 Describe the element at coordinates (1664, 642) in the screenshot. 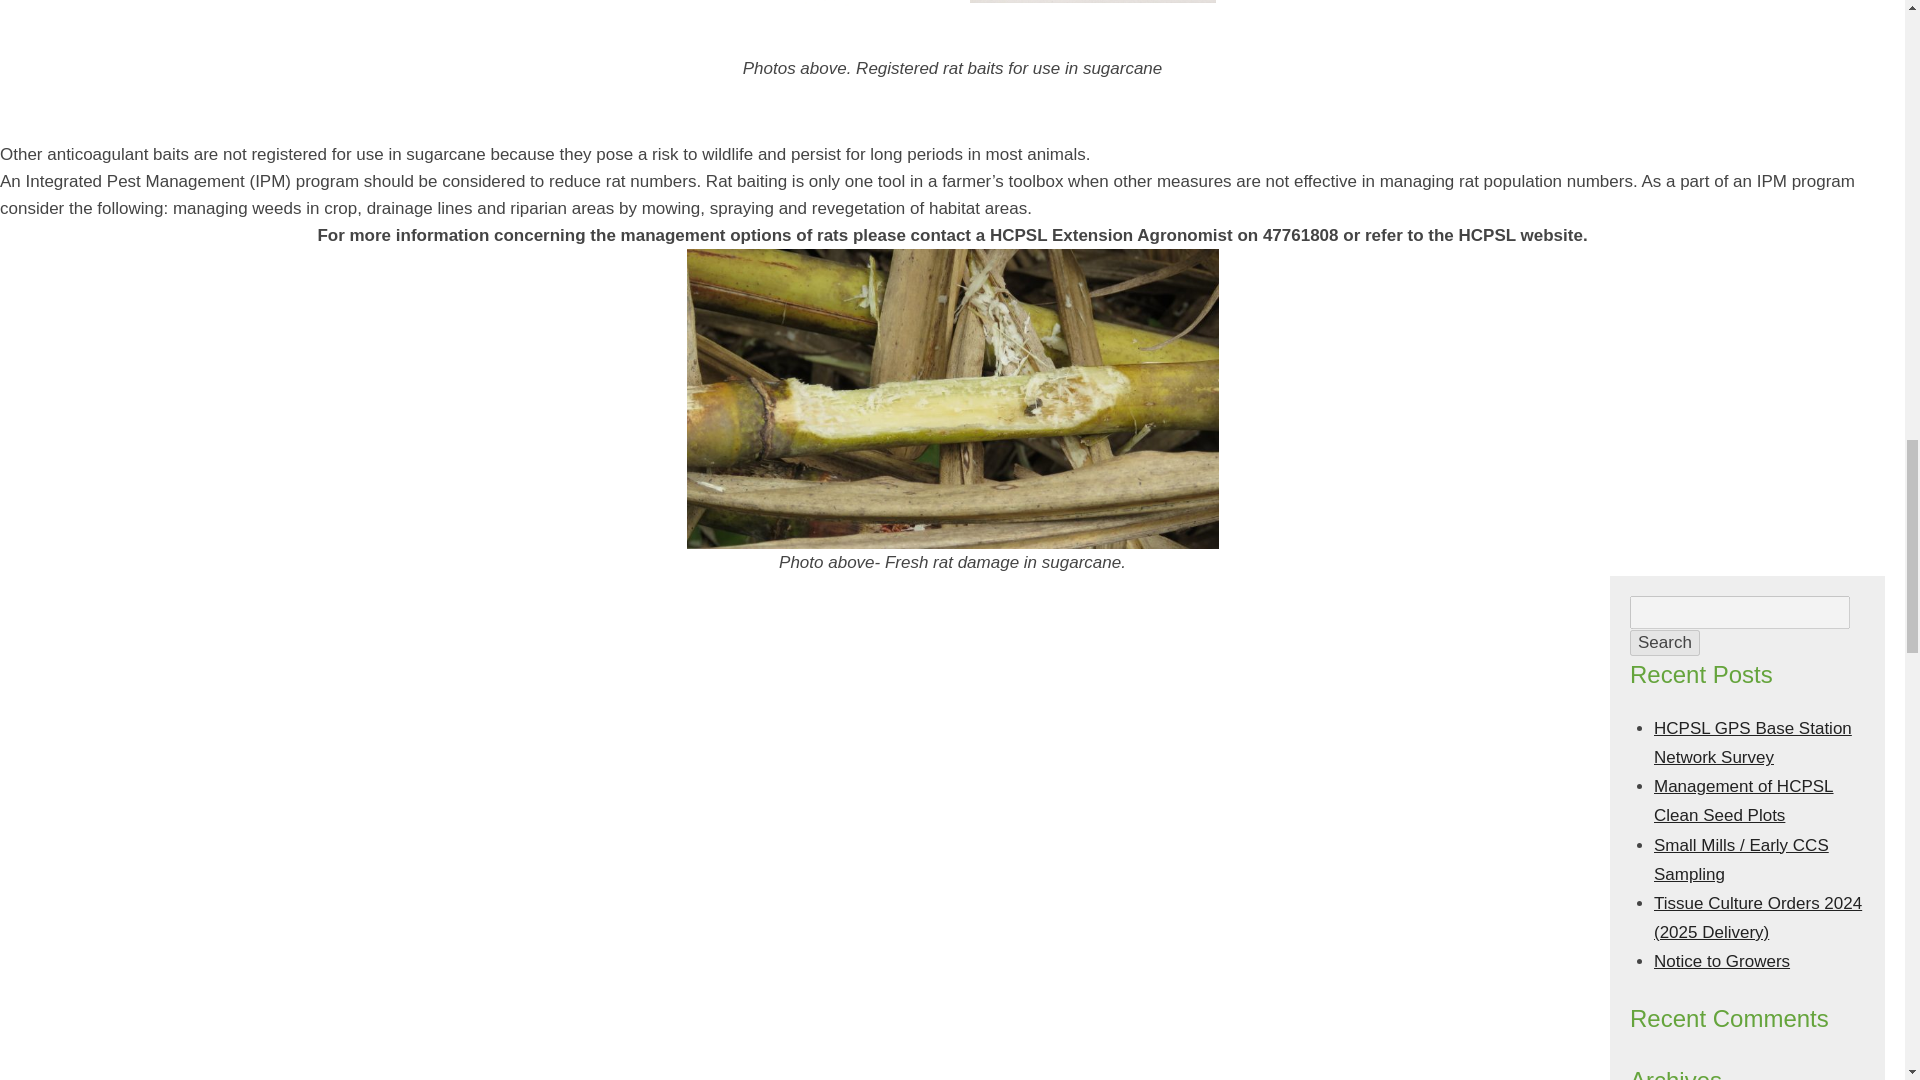

I see `Search` at that location.